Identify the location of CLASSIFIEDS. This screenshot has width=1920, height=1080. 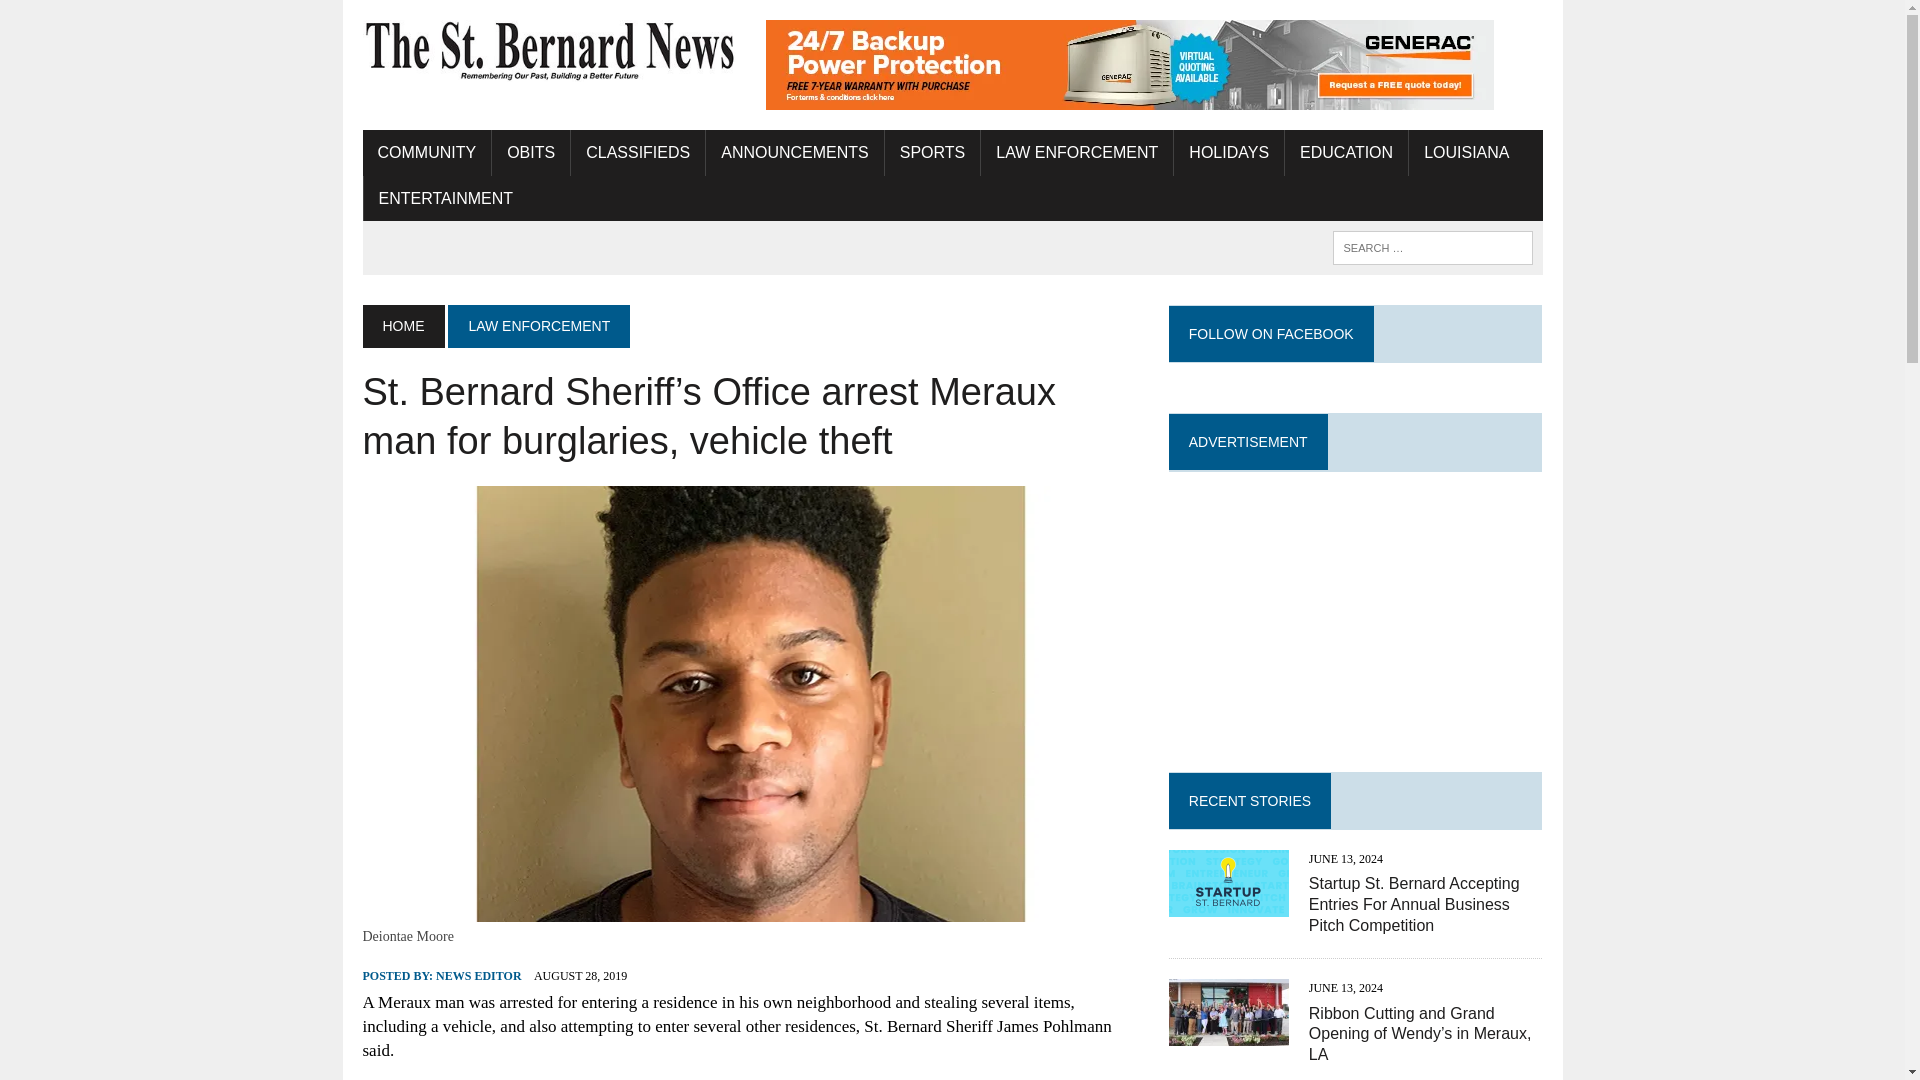
(637, 152).